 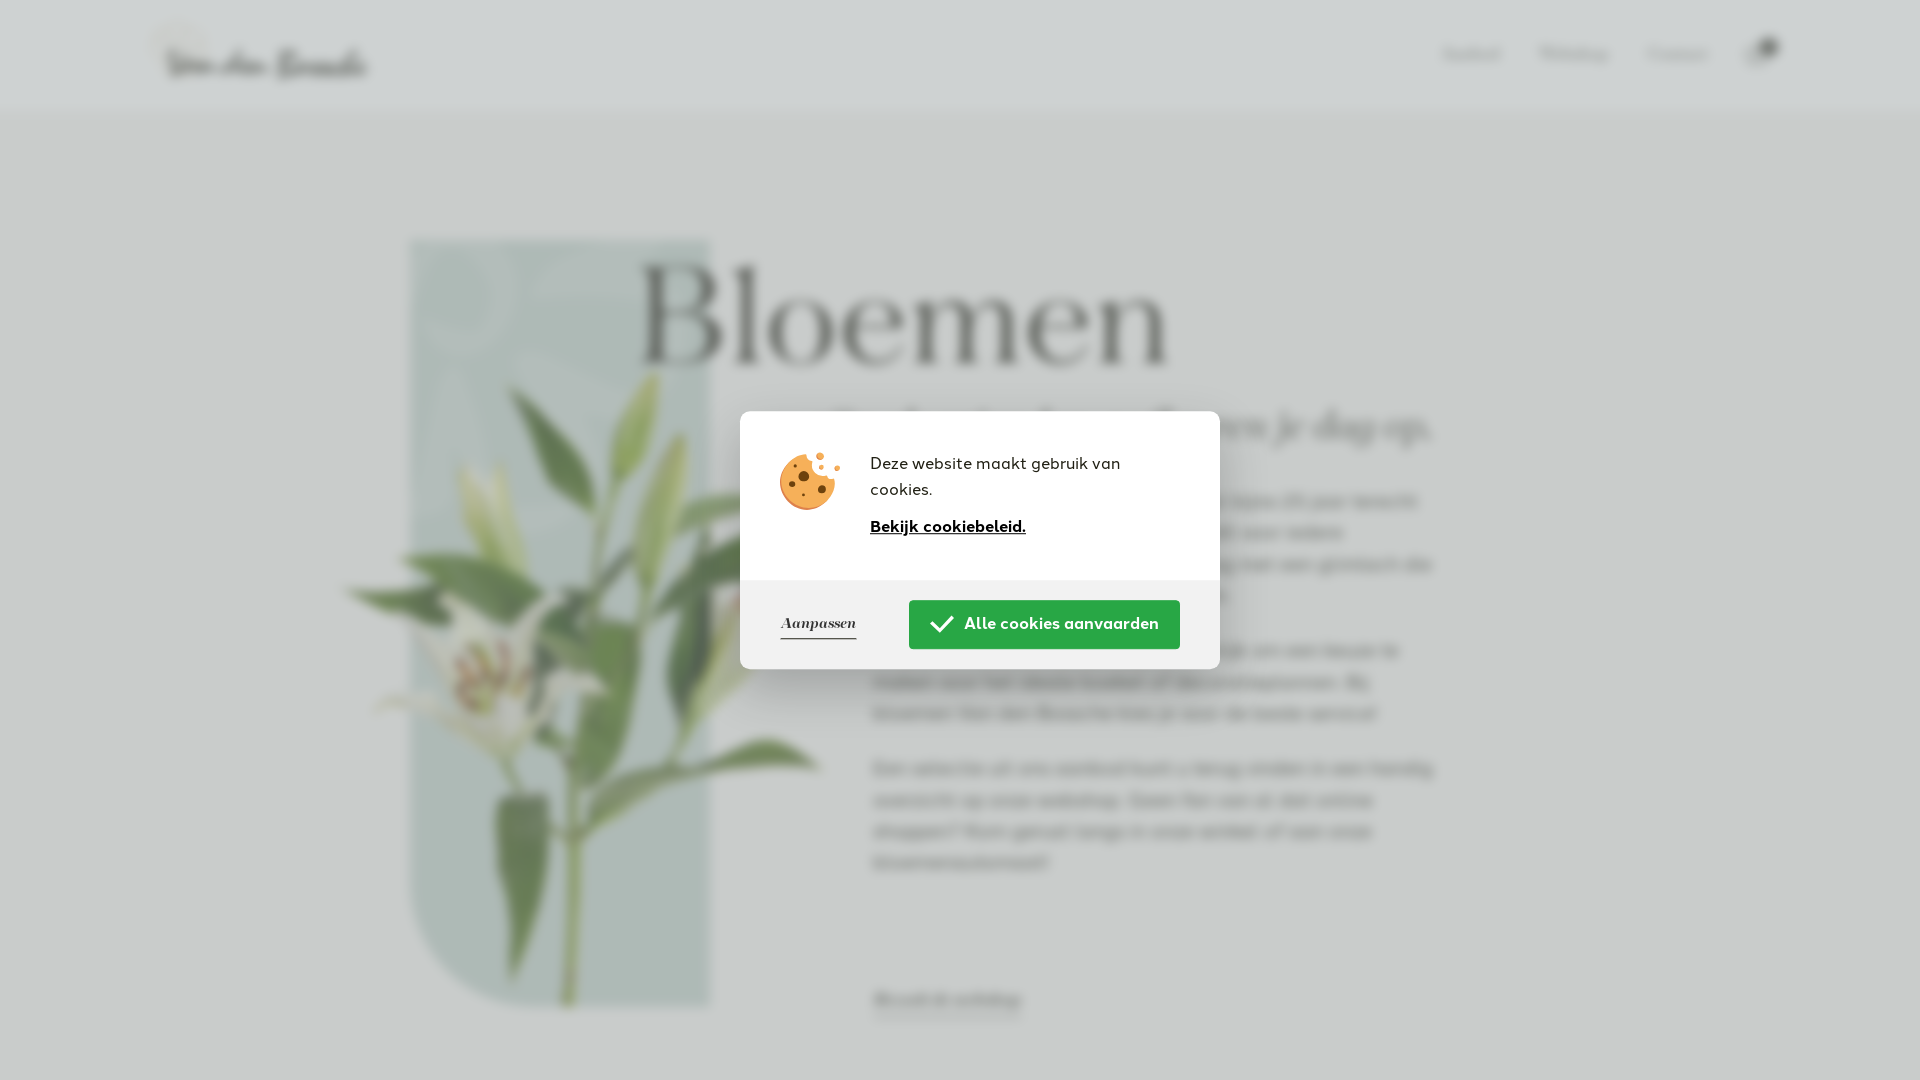 What do you see at coordinates (1044, 624) in the screenshot?
I see `Alle cookies aanvaarden` at bounding box center [1044, 624].